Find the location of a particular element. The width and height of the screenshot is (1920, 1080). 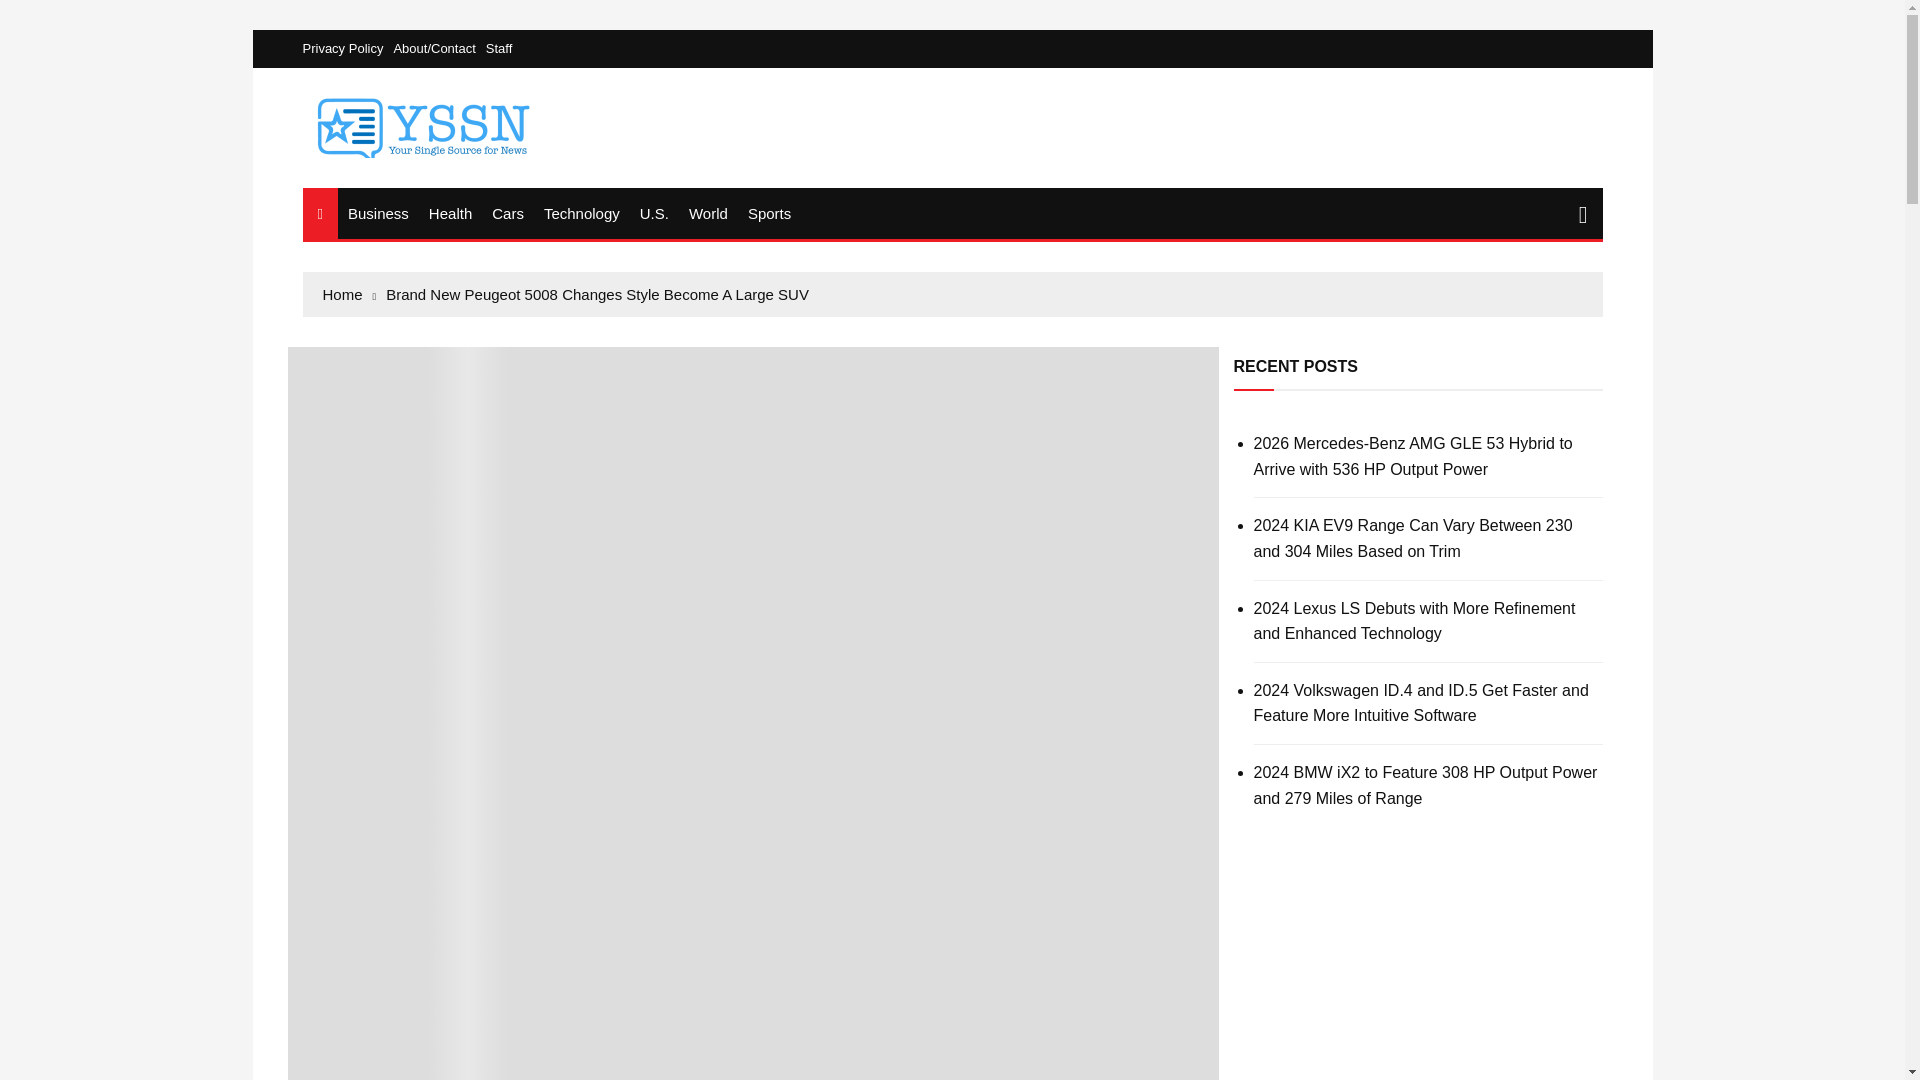

Home is located at coordinates (349, 294).